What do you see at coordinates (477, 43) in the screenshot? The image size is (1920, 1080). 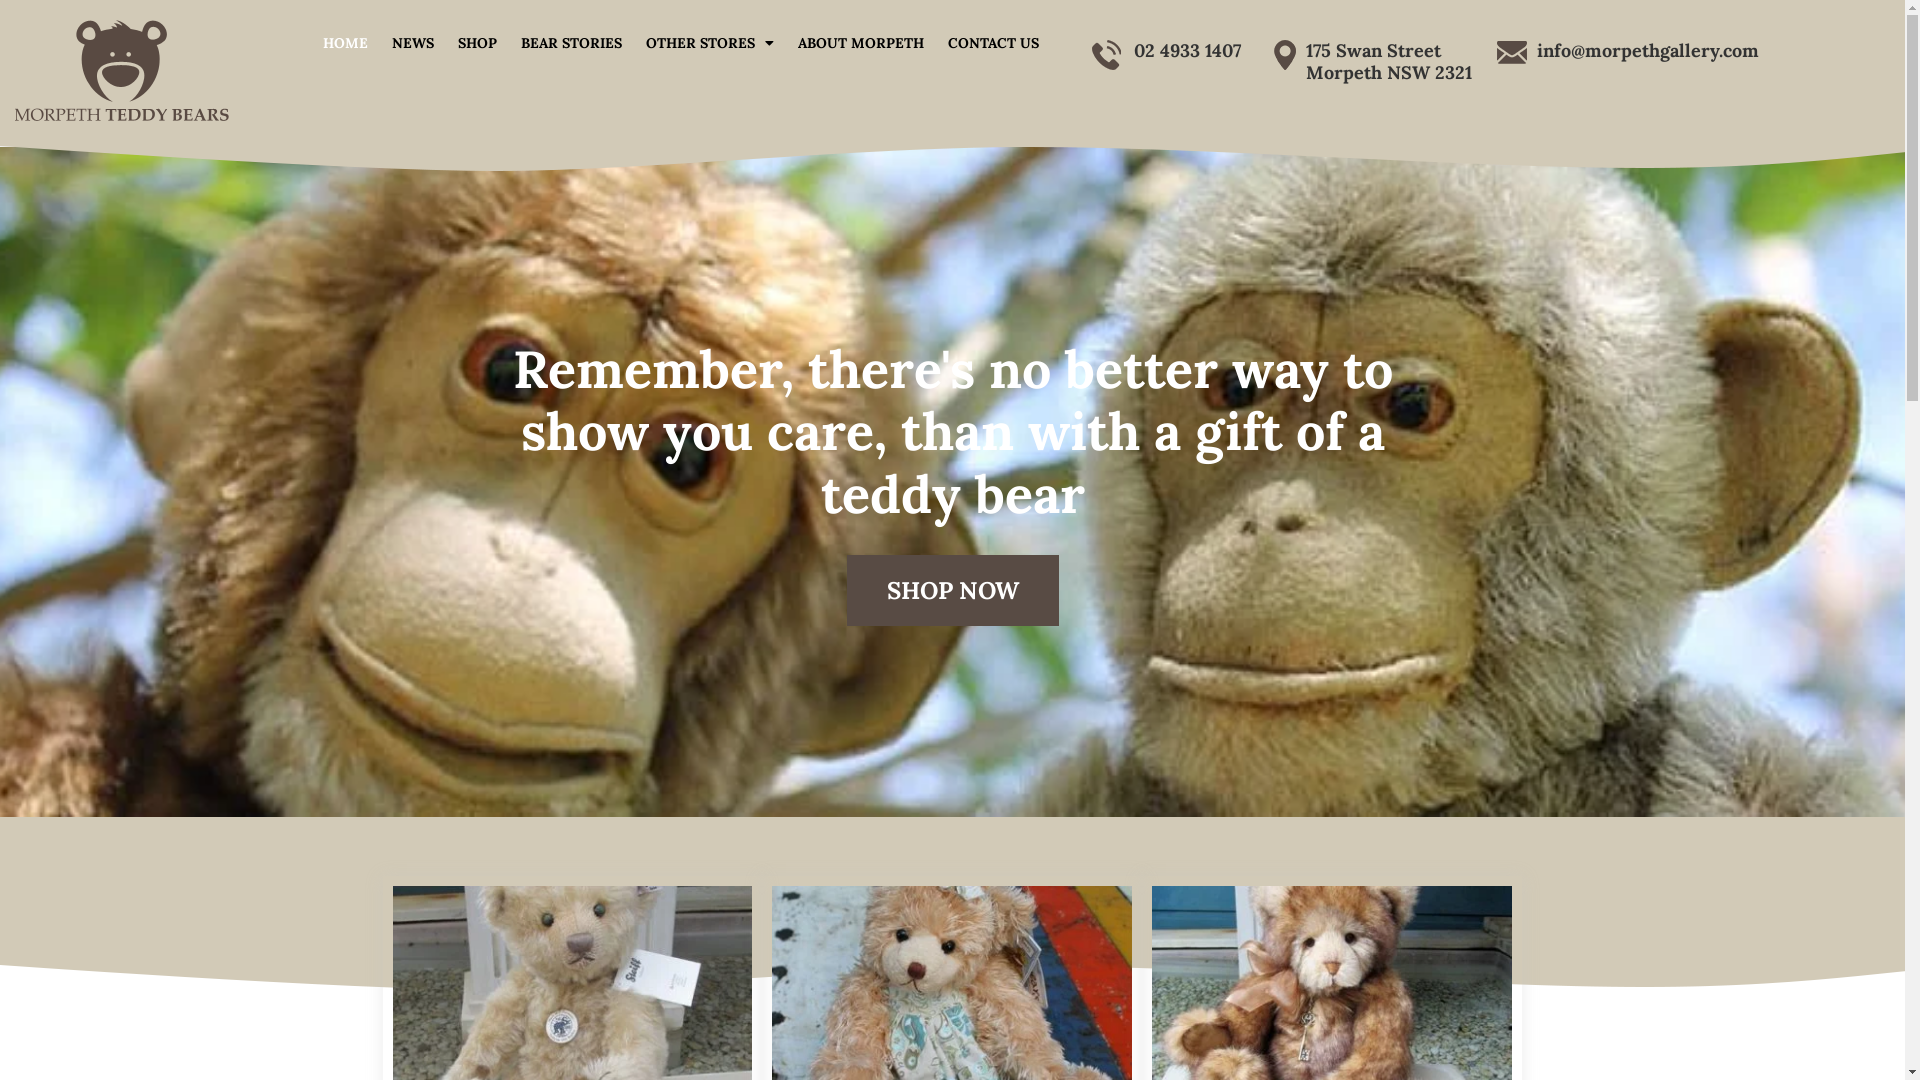 I see `SHOP` at bounding box center [477, 43].